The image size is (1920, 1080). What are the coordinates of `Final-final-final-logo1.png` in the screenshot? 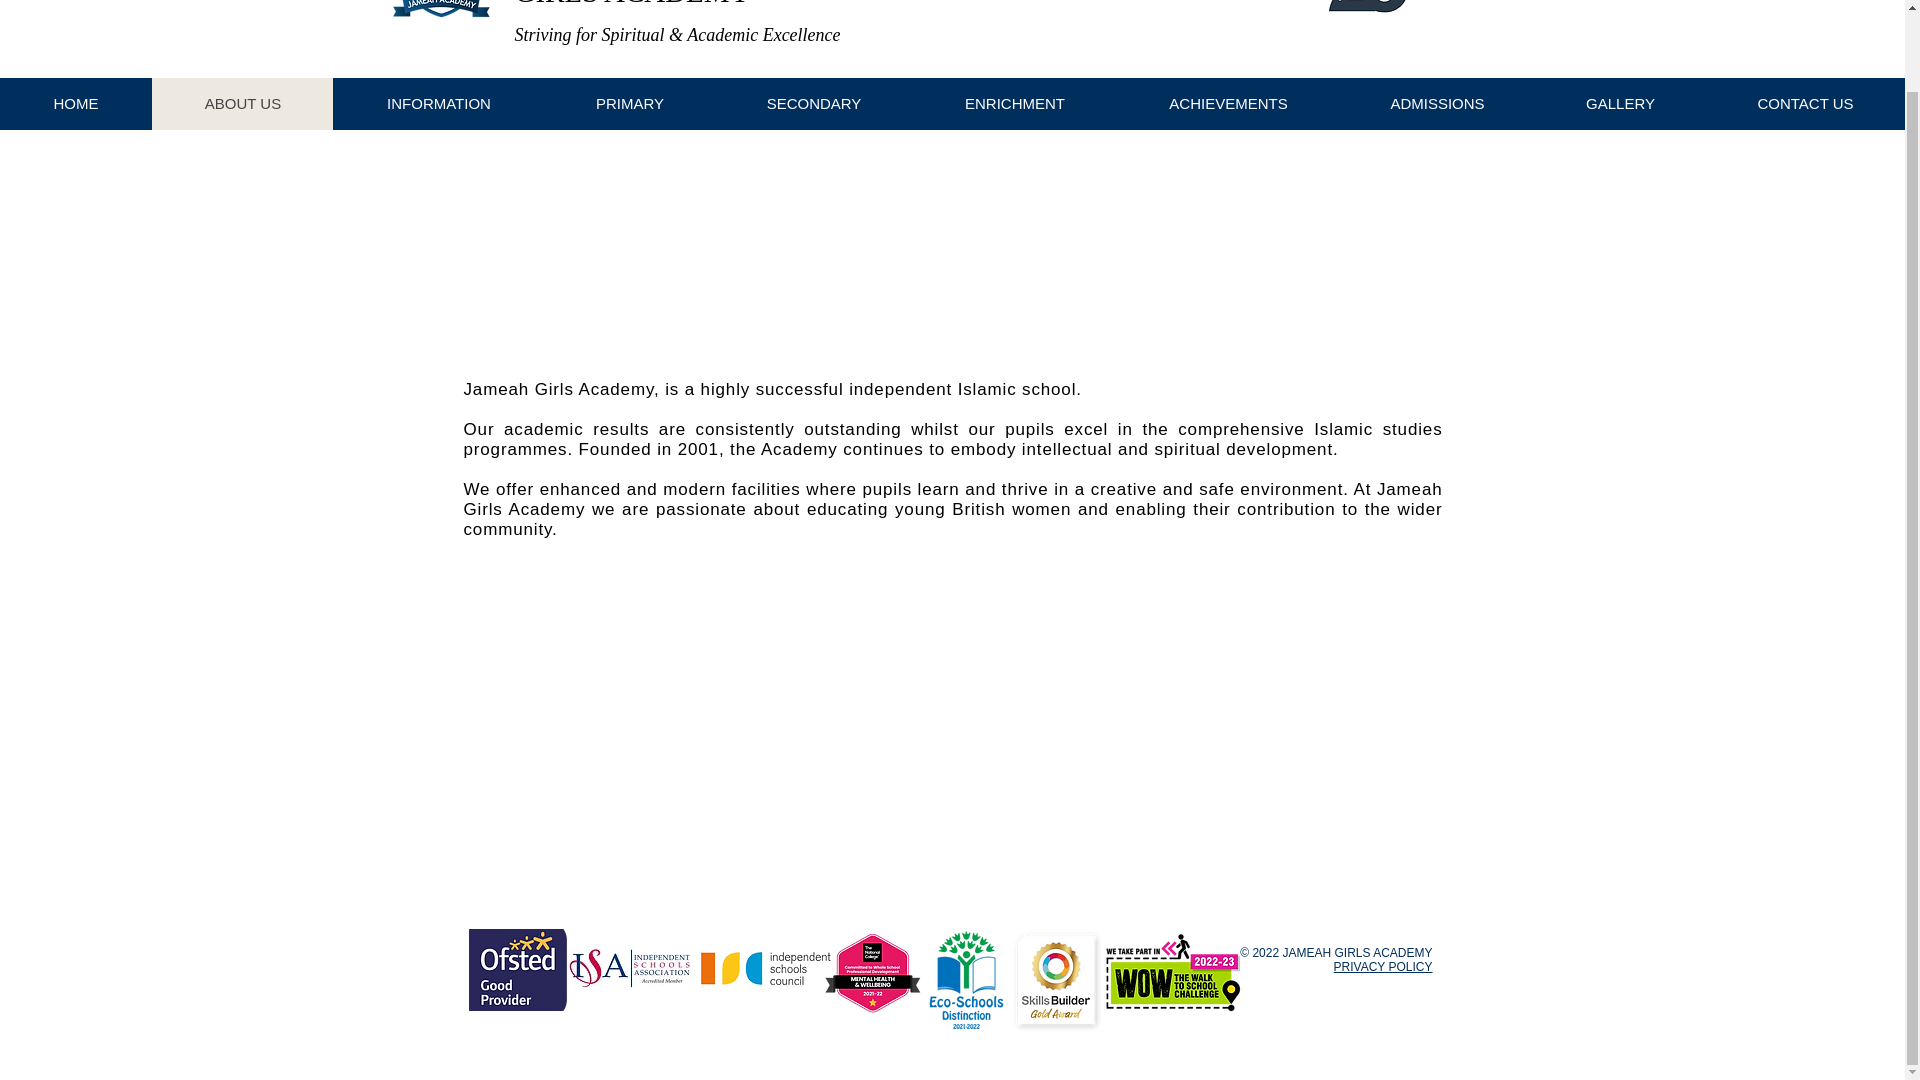 It's located at (446, 10).